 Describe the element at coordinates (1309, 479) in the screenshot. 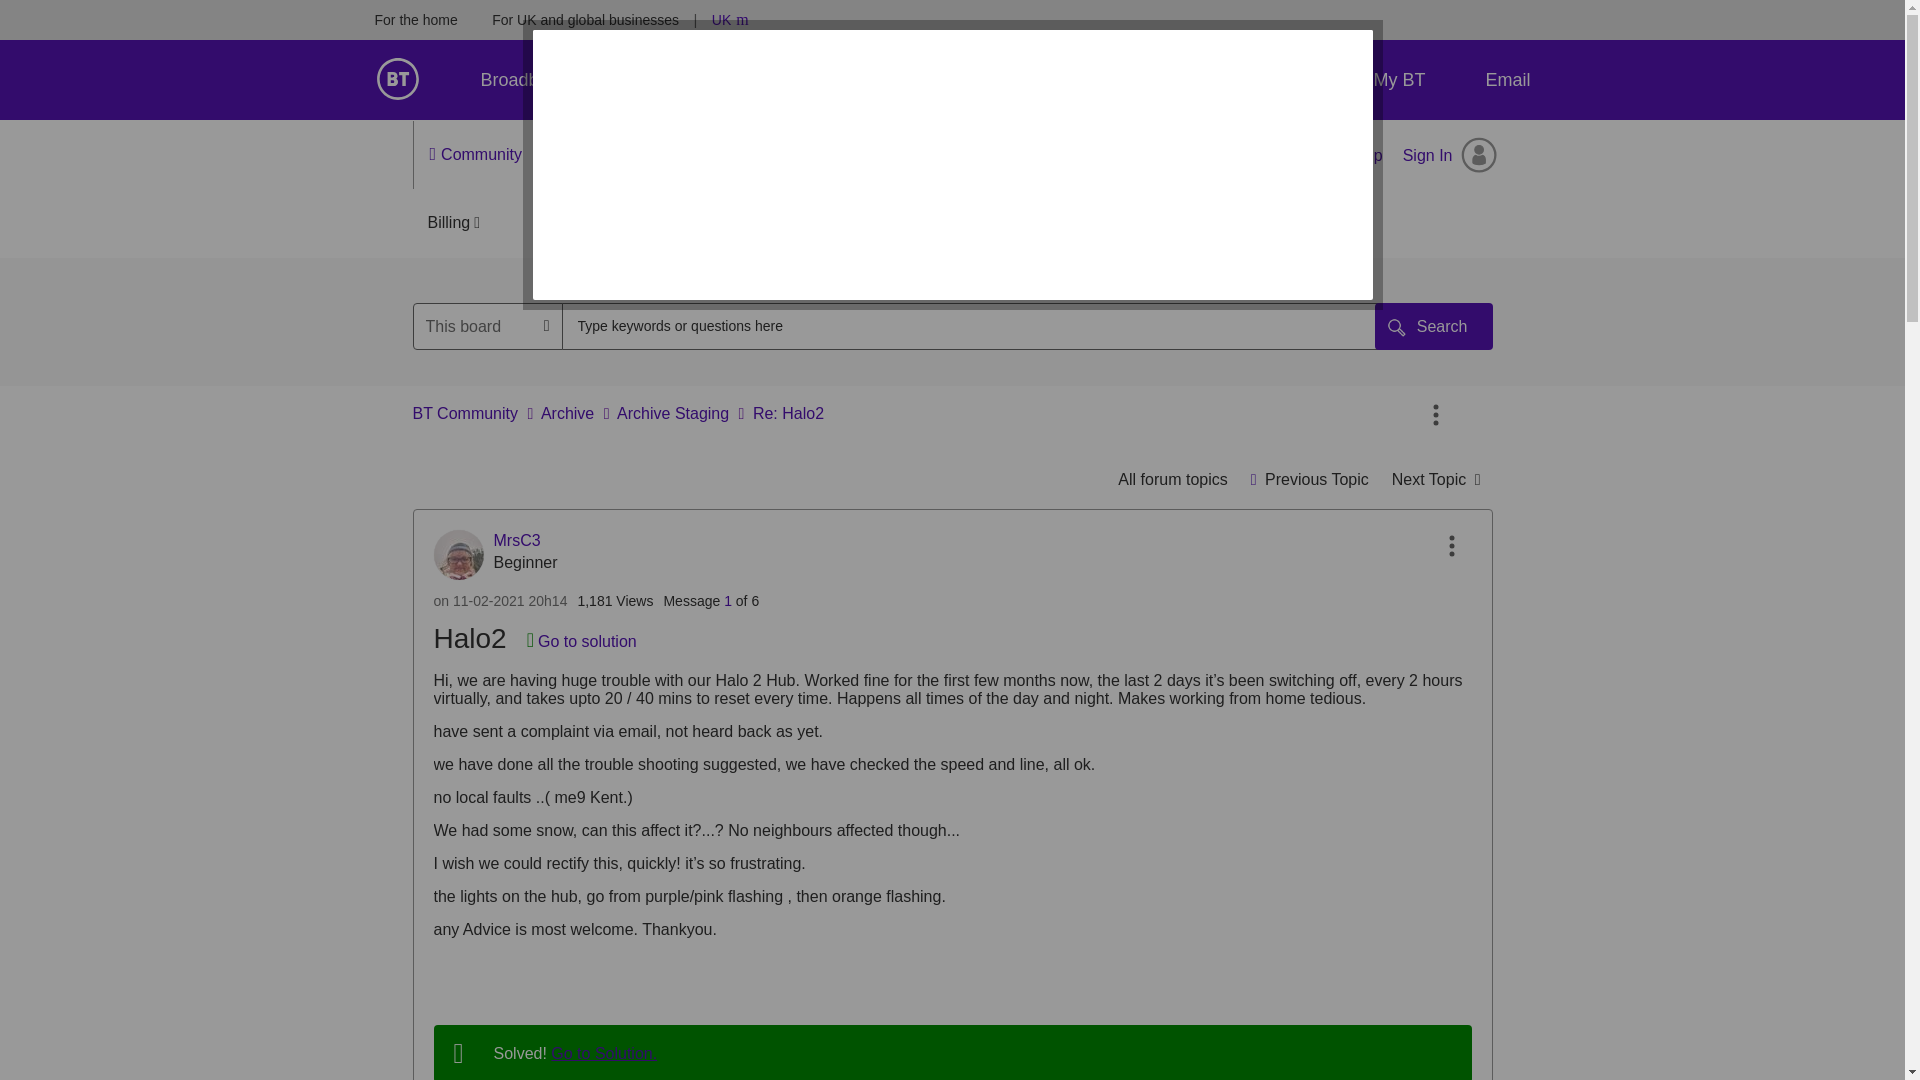

I see `Ping spikes` at that location.